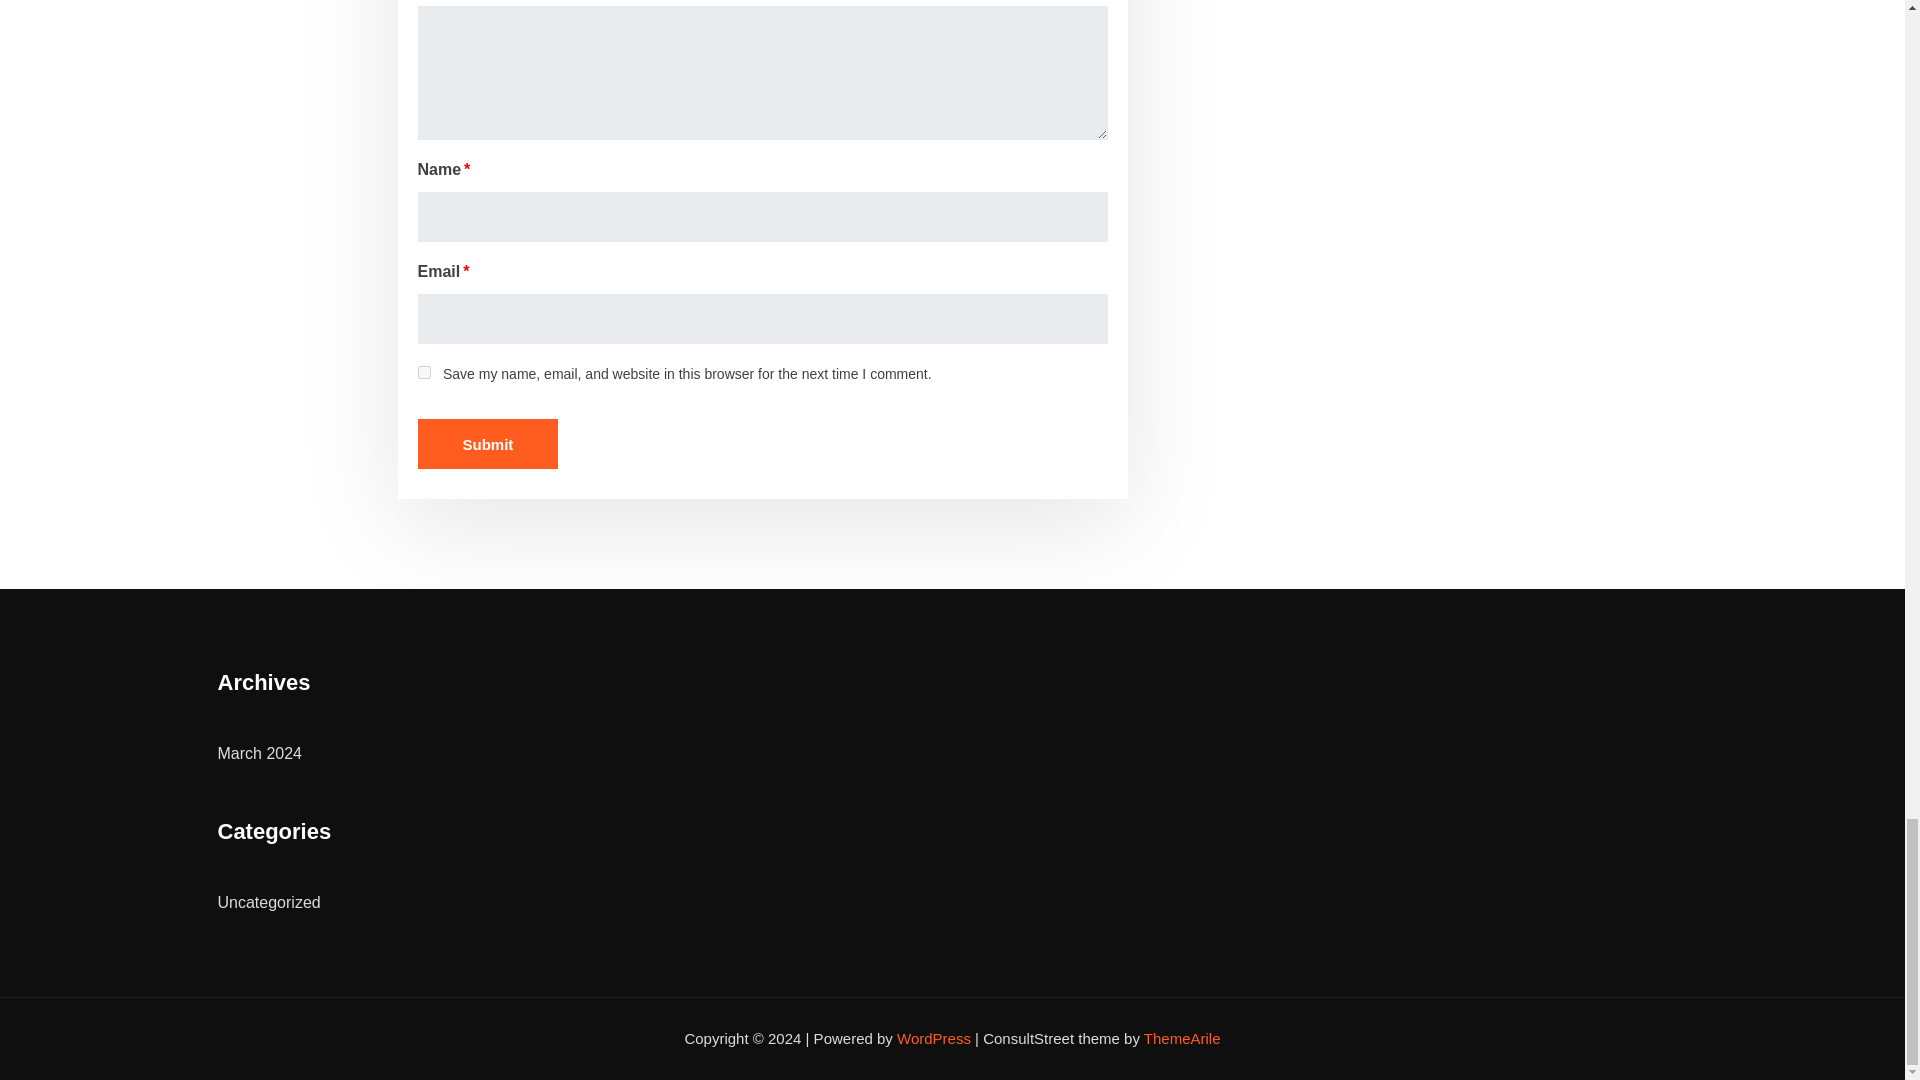 The width and height of the screenshot is (1920, 1080). I want to click on ThemeArile, so click(1182, 1038).